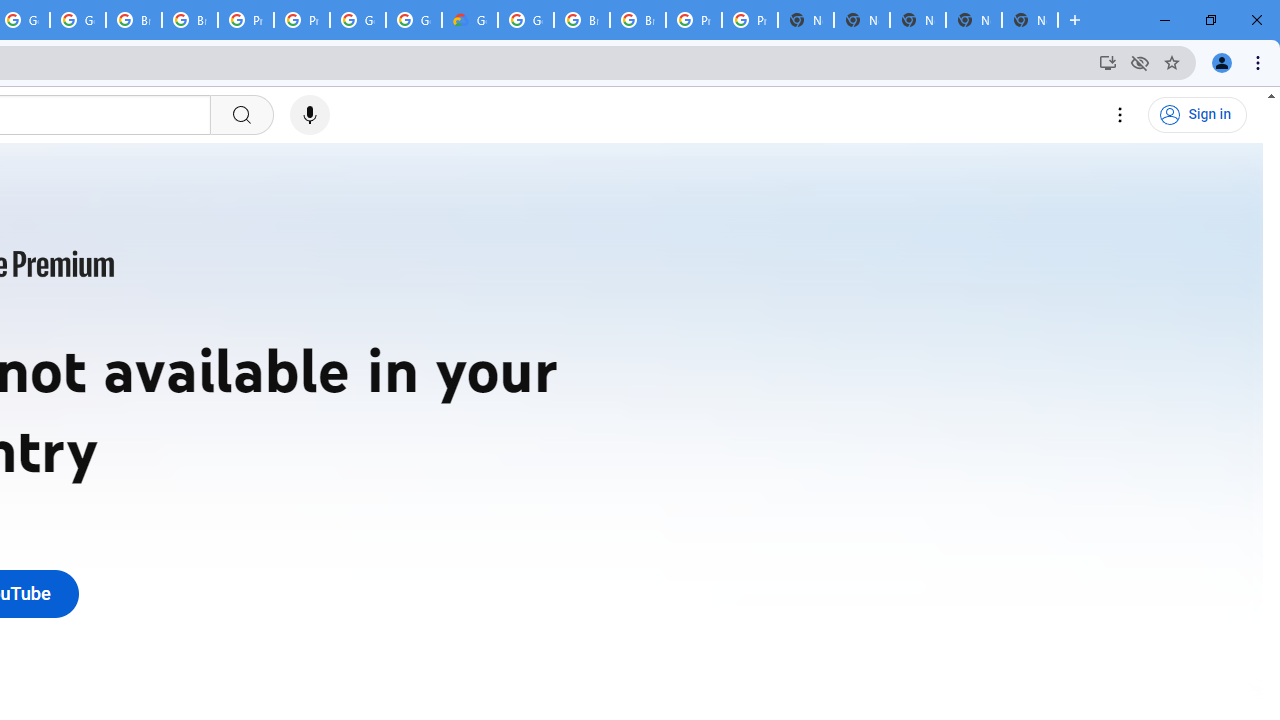  I want to click on Browse Chrome as a guest - Computer - Google Chrome Help, so click(134, 20).